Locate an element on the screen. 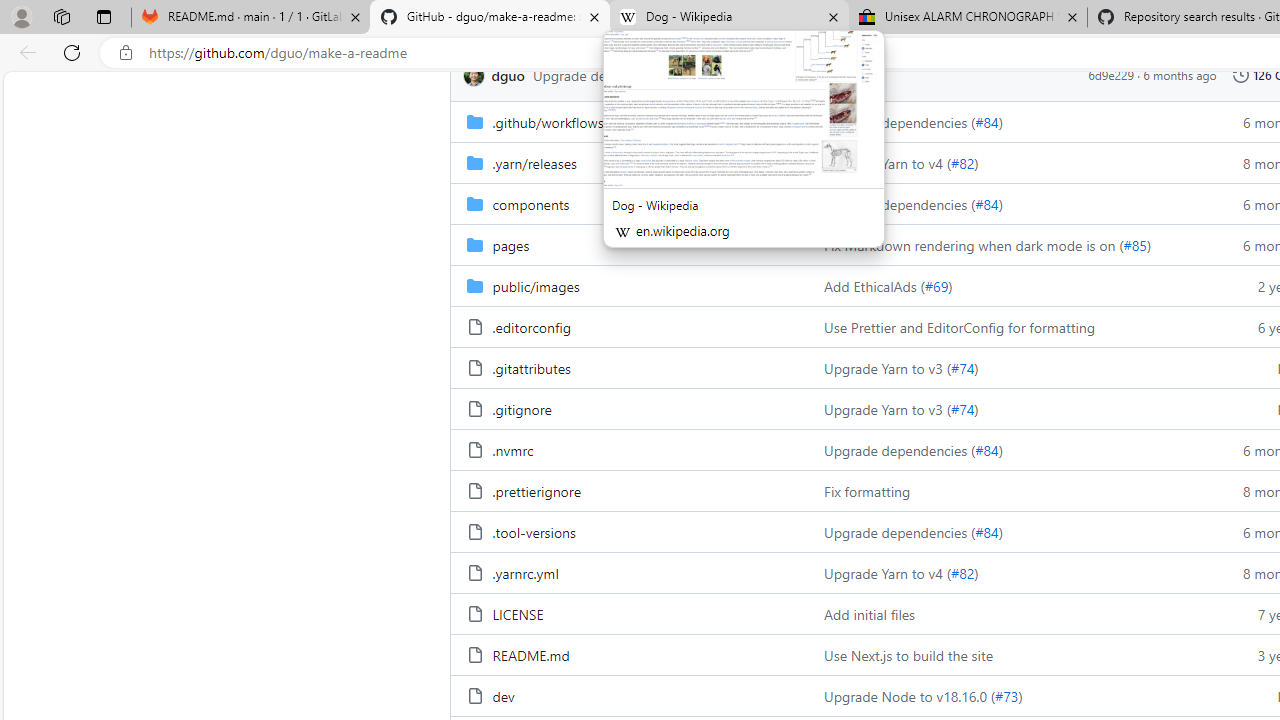 The height and width of the screenshot is (720, 1280). Upgrade dependencies (#84) is located at coordinates (1008, 532).